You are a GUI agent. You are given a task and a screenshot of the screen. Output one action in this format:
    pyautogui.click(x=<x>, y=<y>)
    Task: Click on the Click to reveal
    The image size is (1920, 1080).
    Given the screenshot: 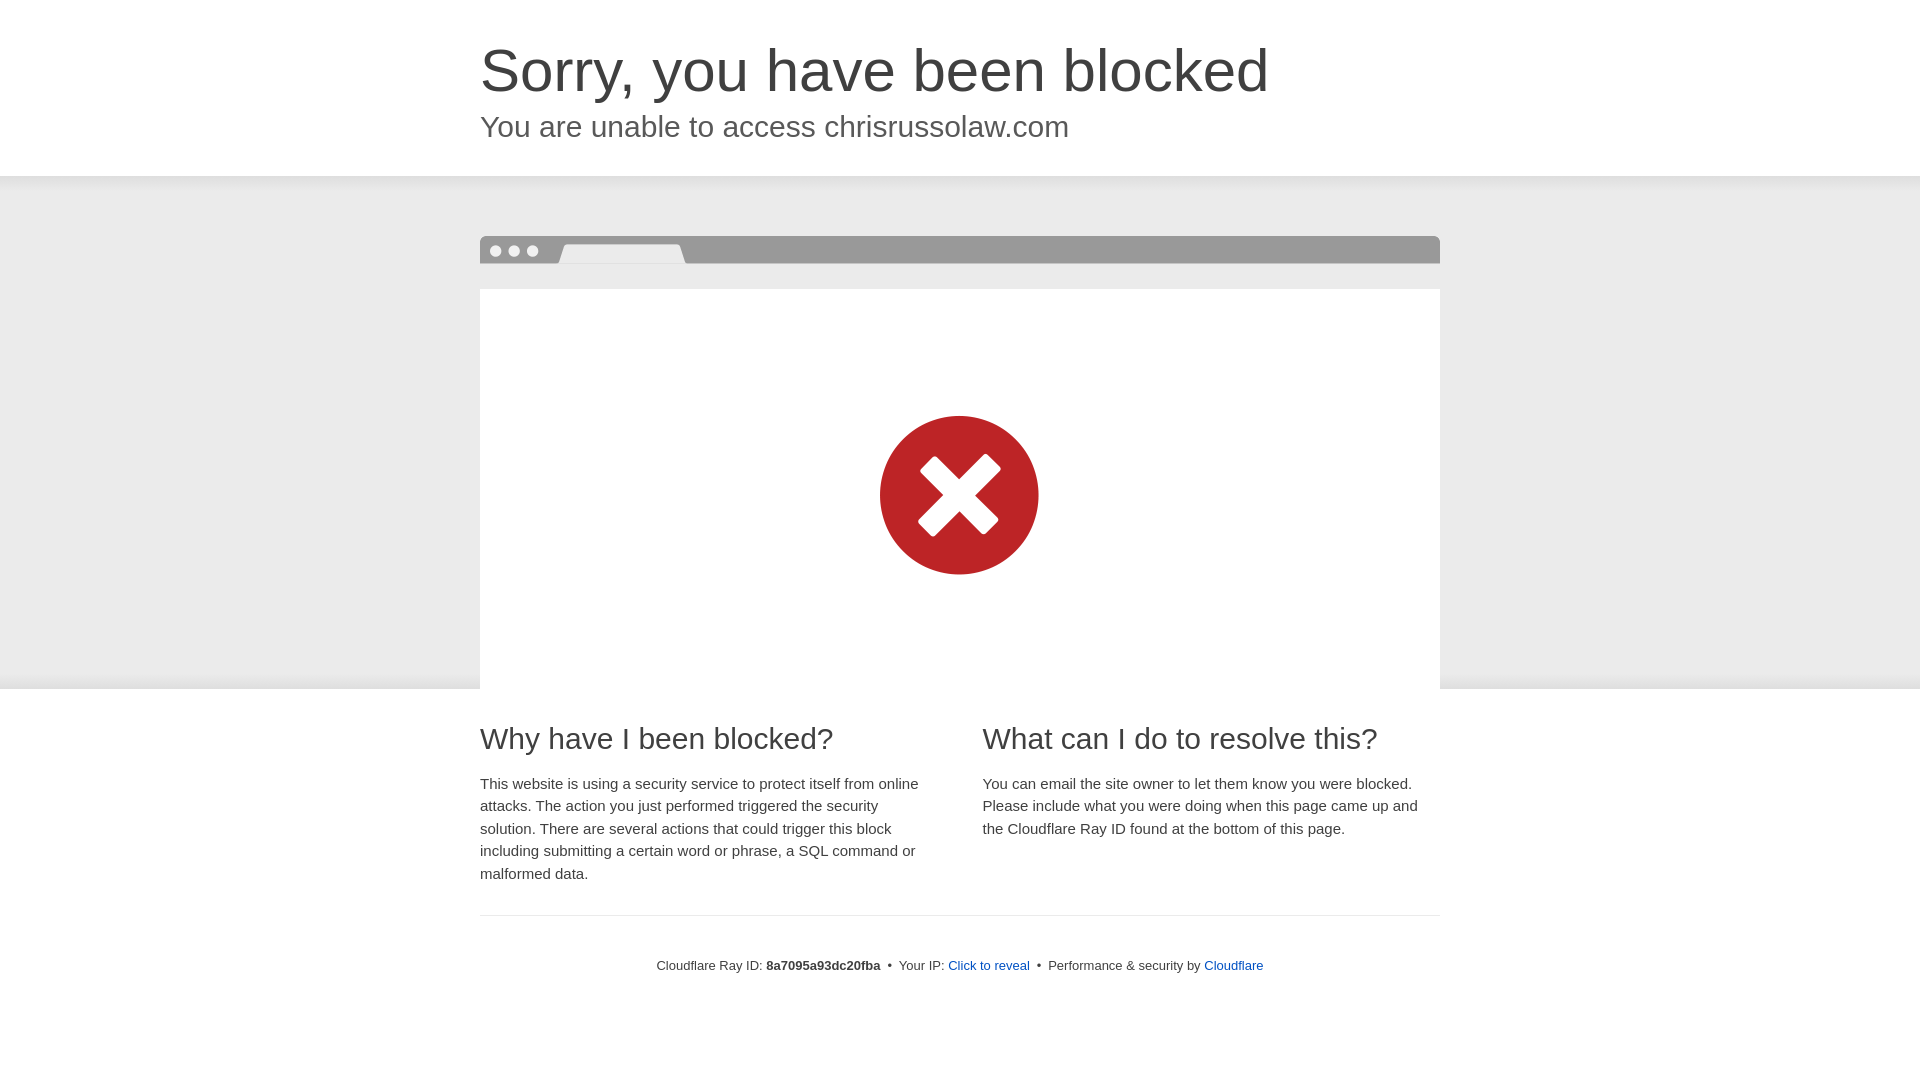 What is the action you would take?
    pyautogui.click(x=988, y=966)
    